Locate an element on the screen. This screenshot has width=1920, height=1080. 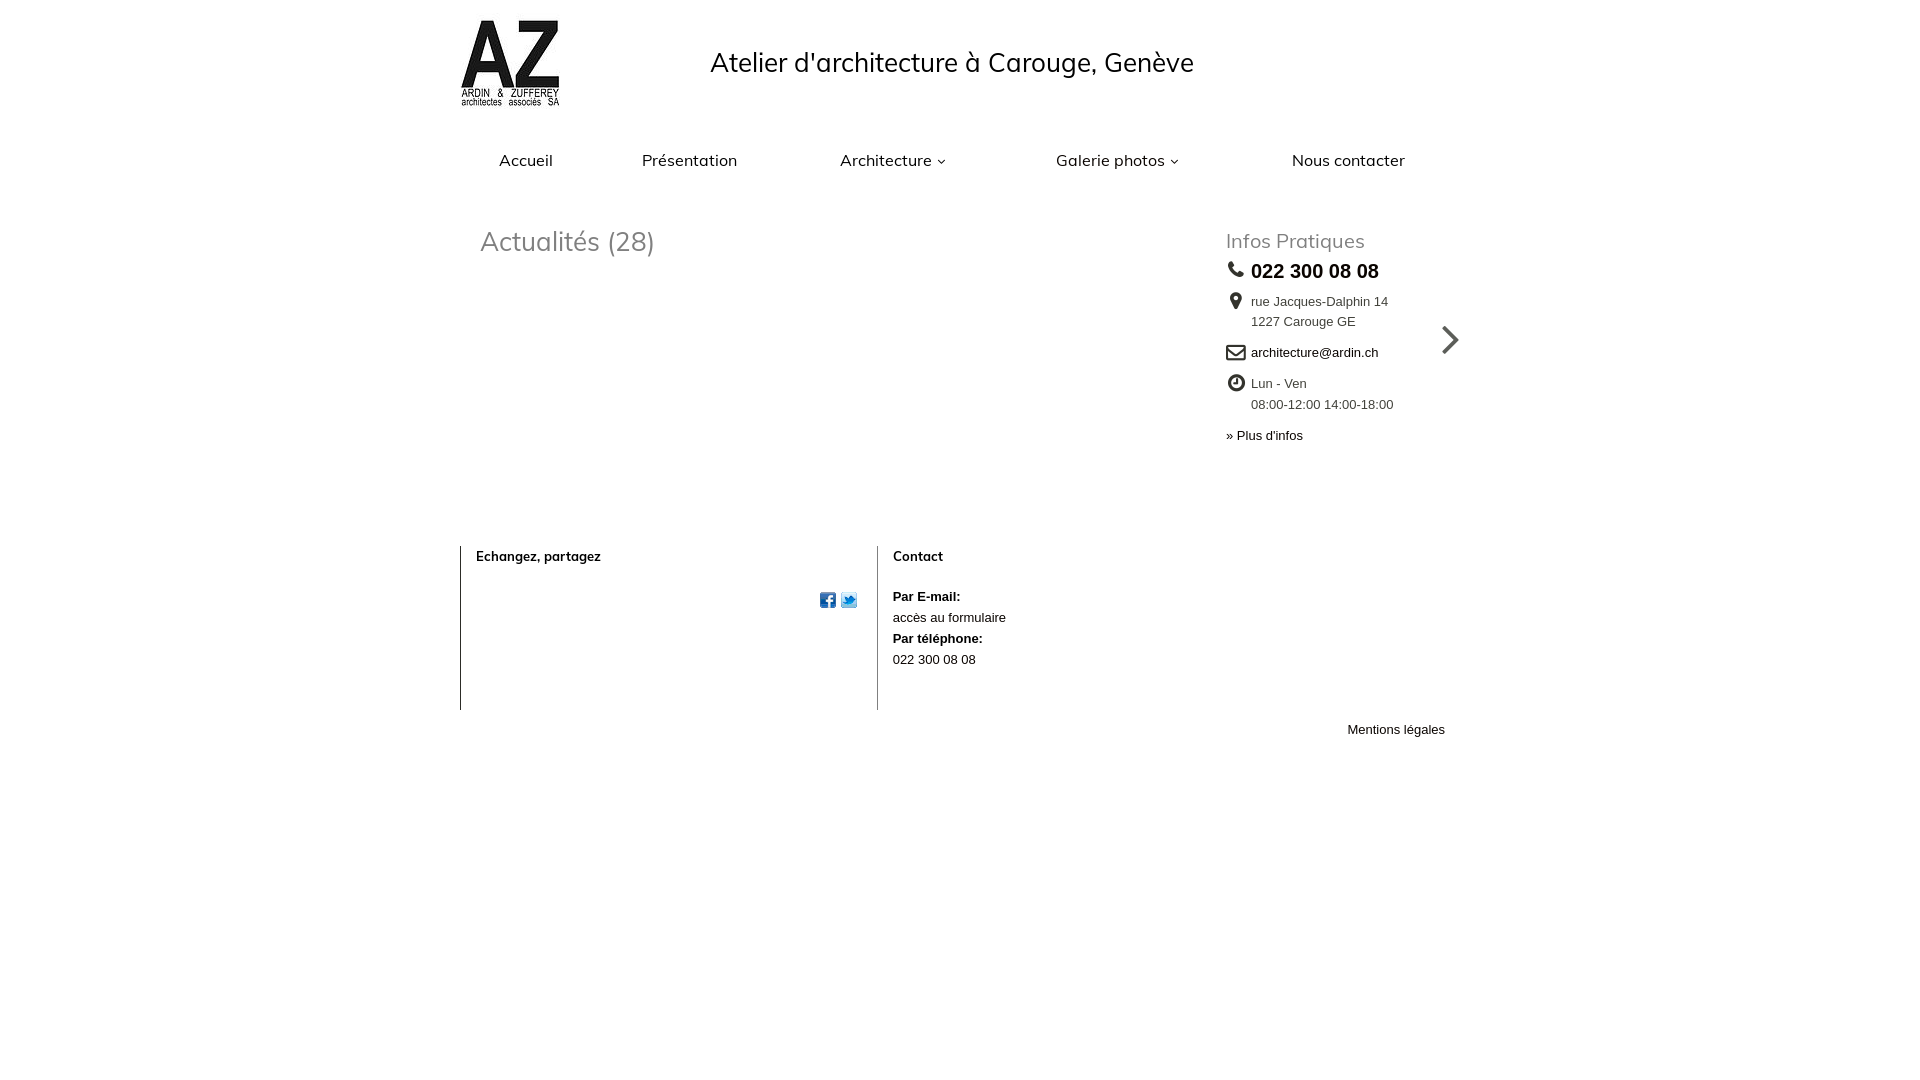
Architecture is located at coordinates (892, 160).